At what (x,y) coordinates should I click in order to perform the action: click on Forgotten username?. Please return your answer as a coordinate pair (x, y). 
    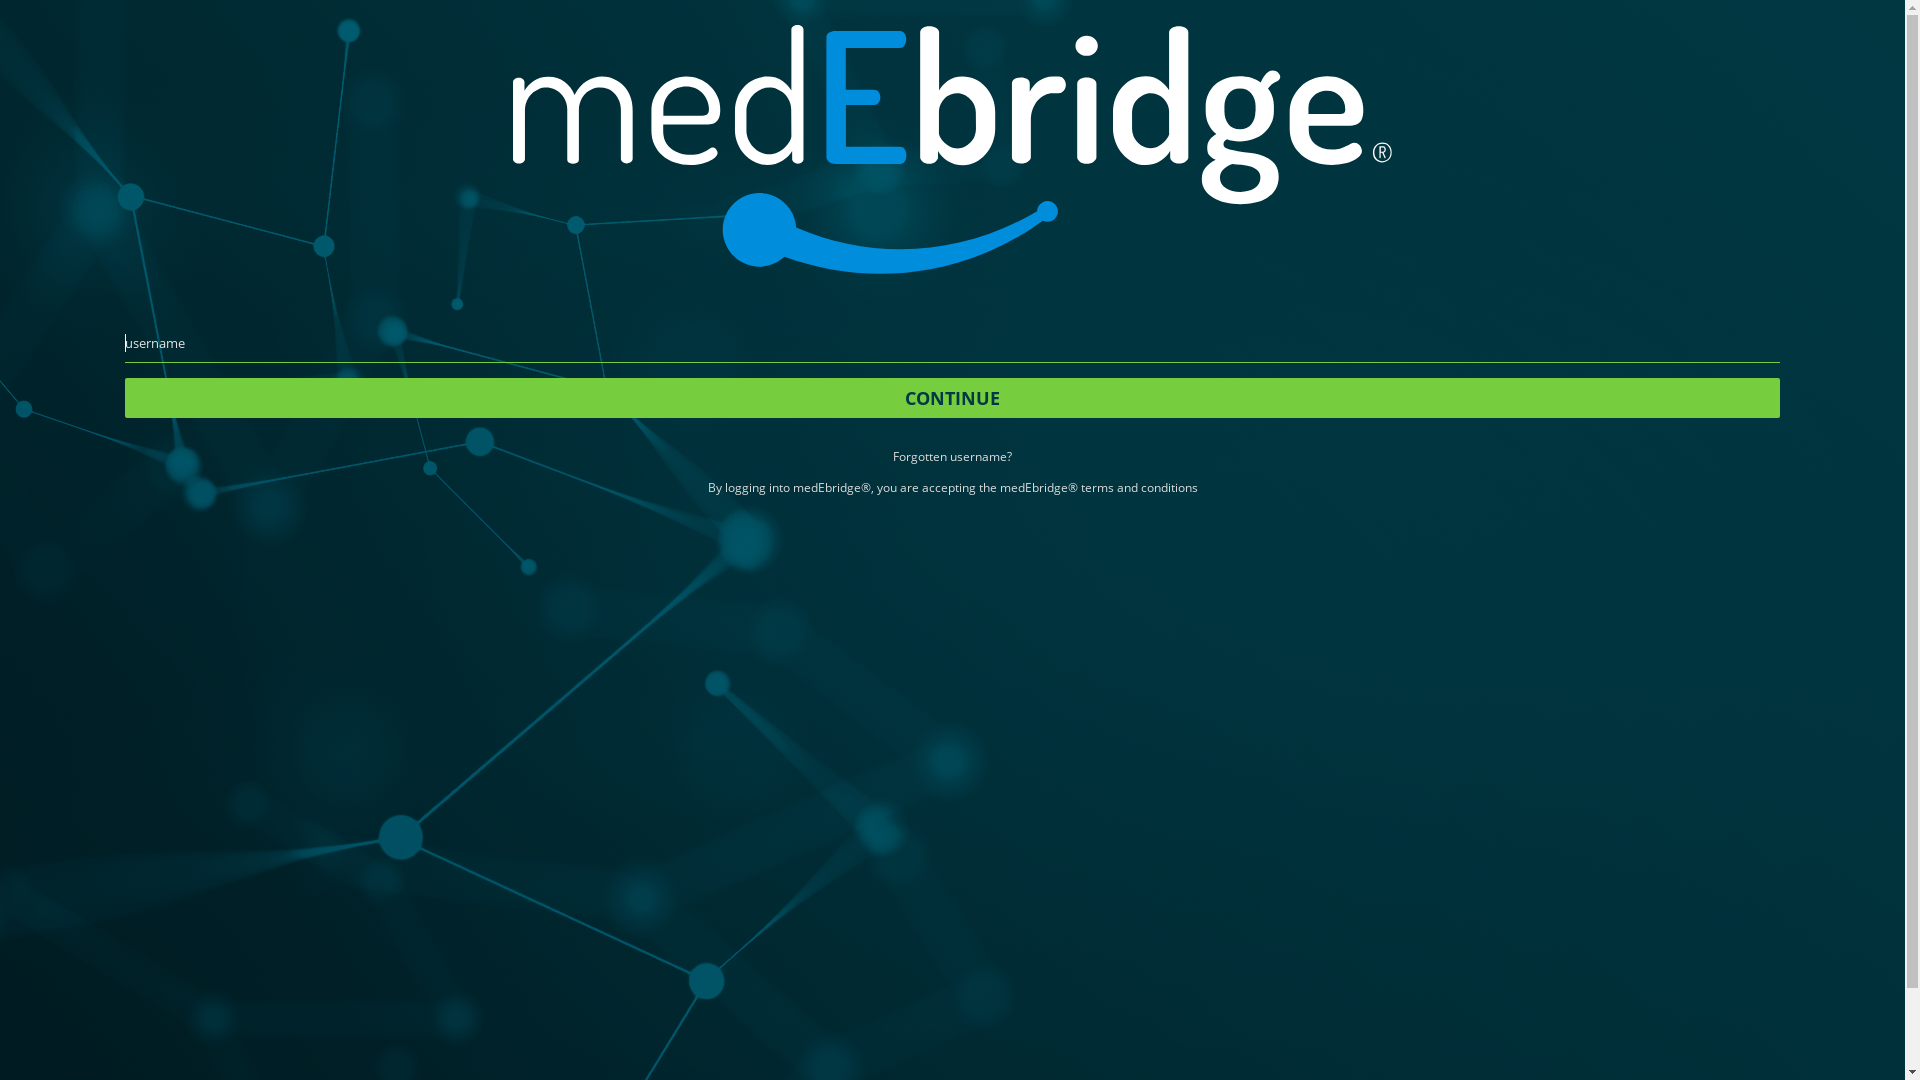
    Looking at the image, I should click on (952, 458).